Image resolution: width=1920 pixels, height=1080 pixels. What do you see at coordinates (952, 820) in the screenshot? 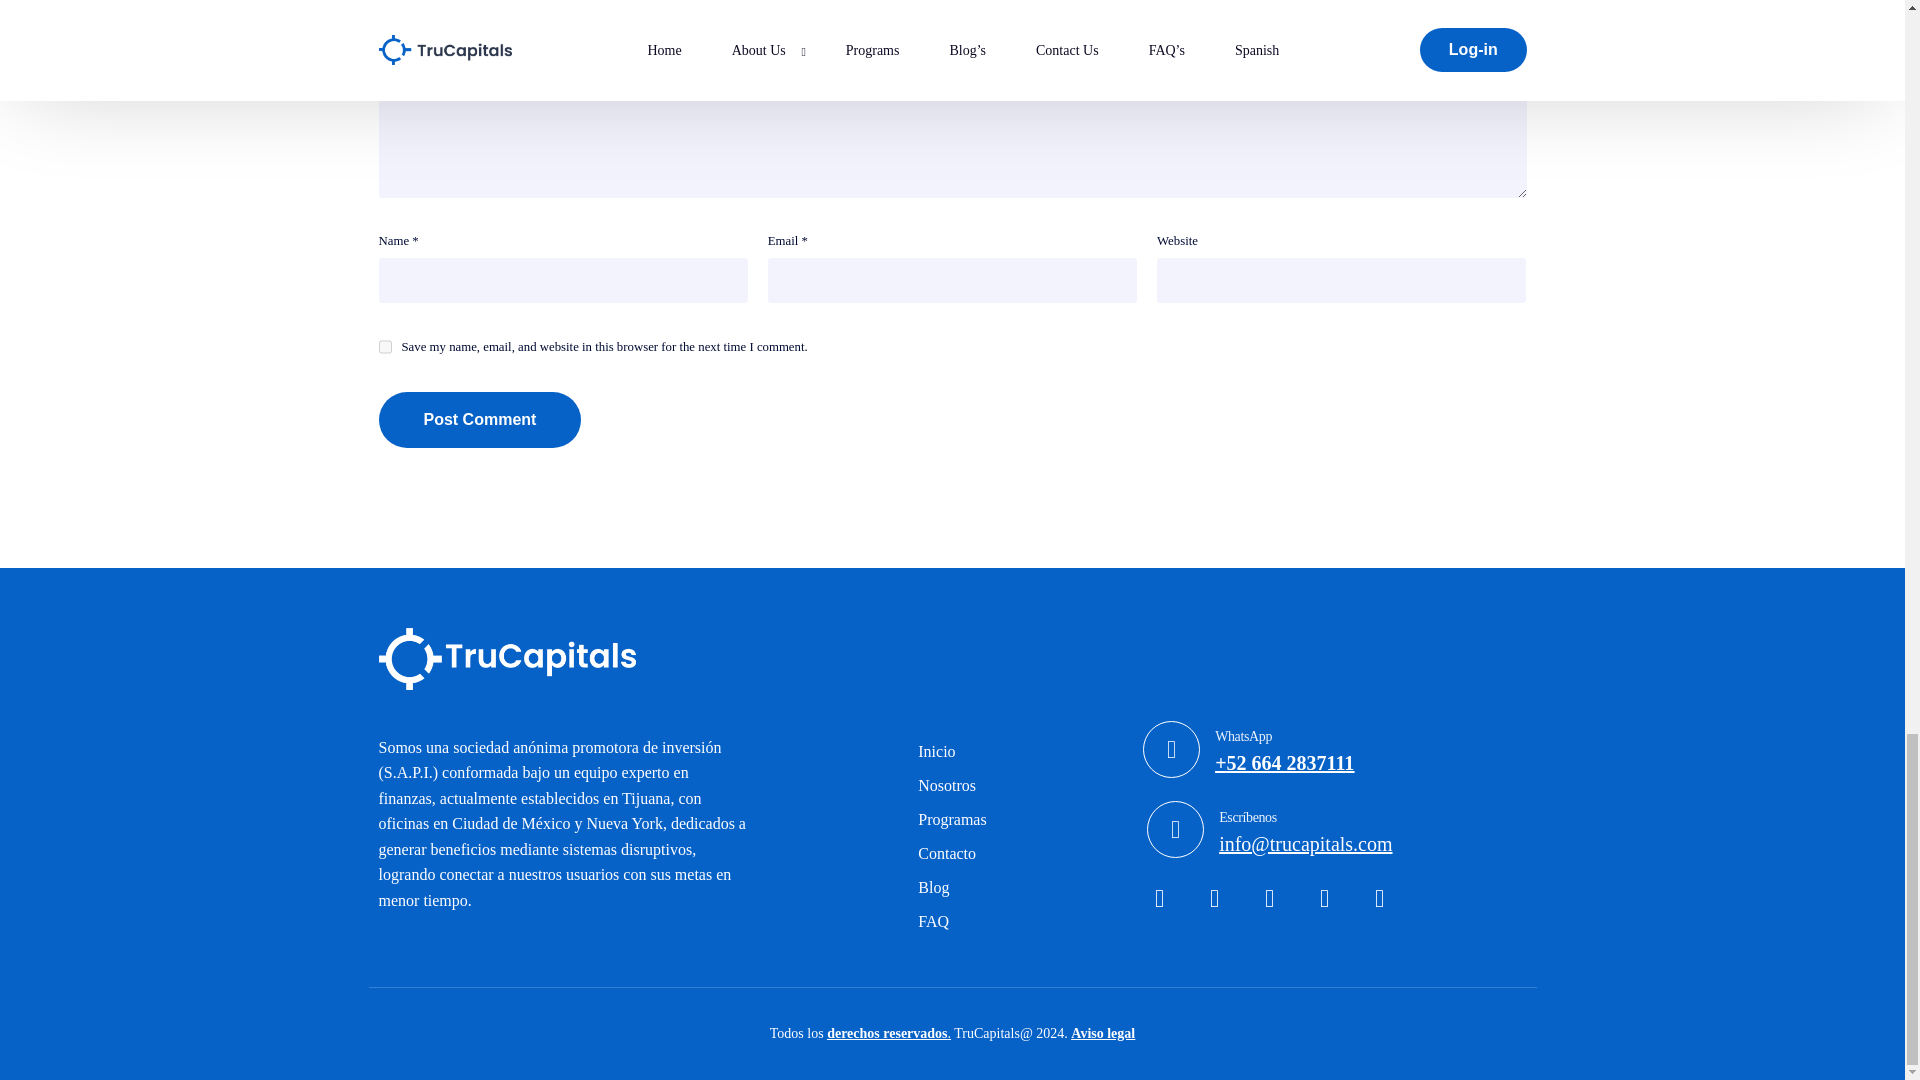
I see `Blog` at bounding box center [952, 820].